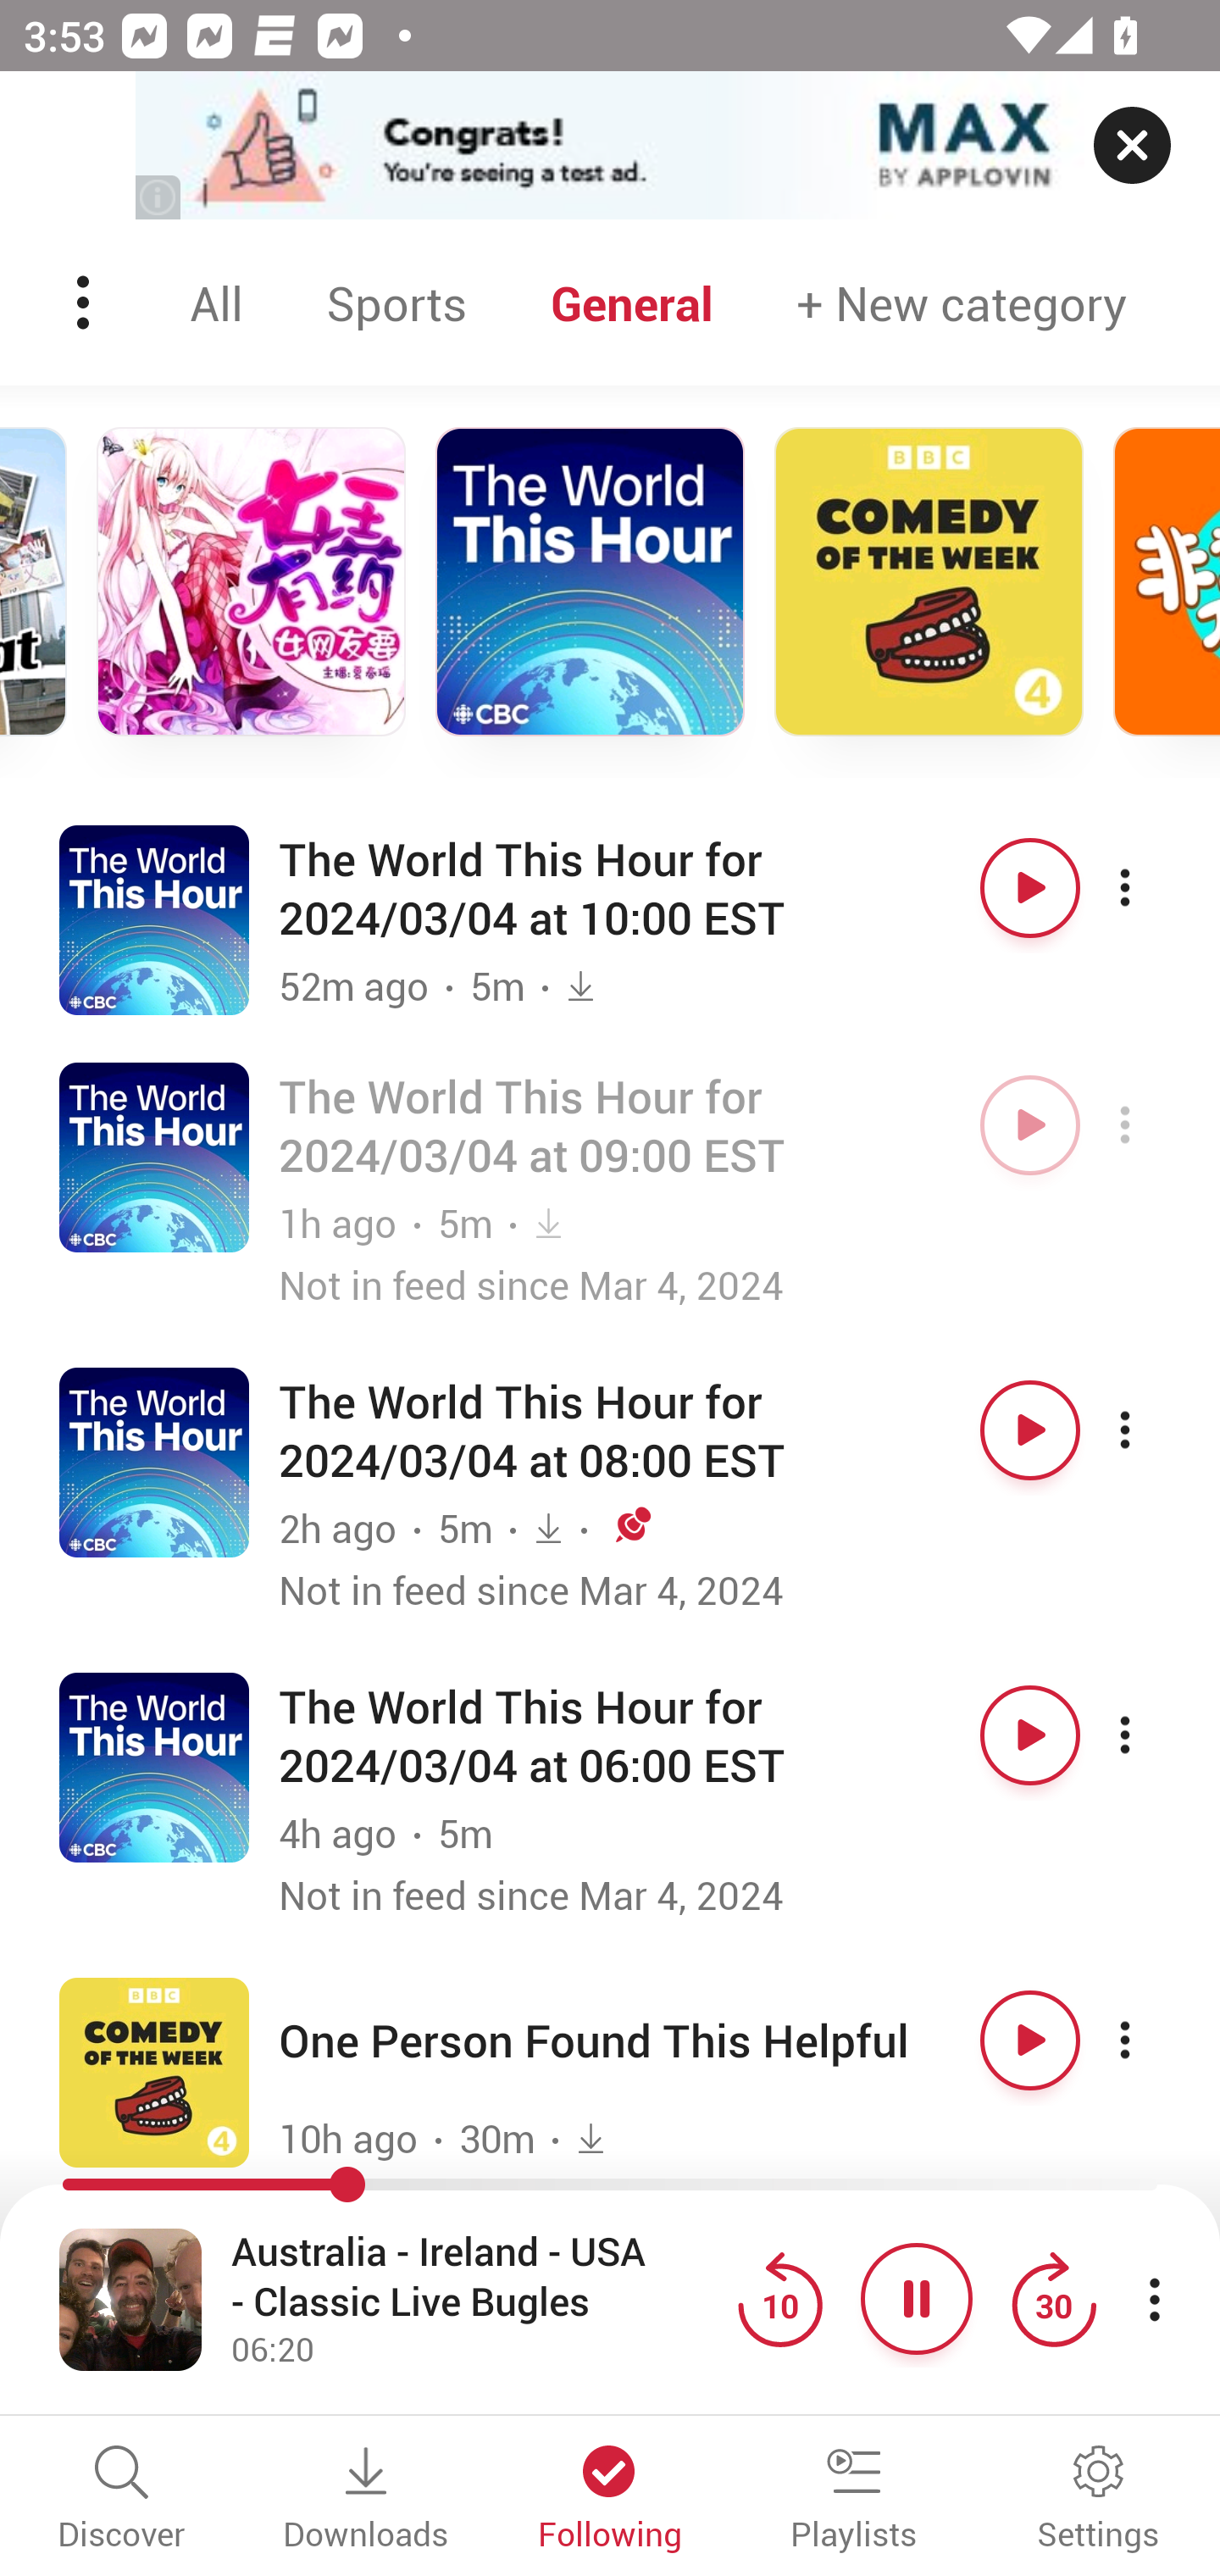 This screenshot has height=2576, width=1220. What do you see at coordinates (159, 197) in the screenshot?
I see `(i)` at bounding box center [159, 197].